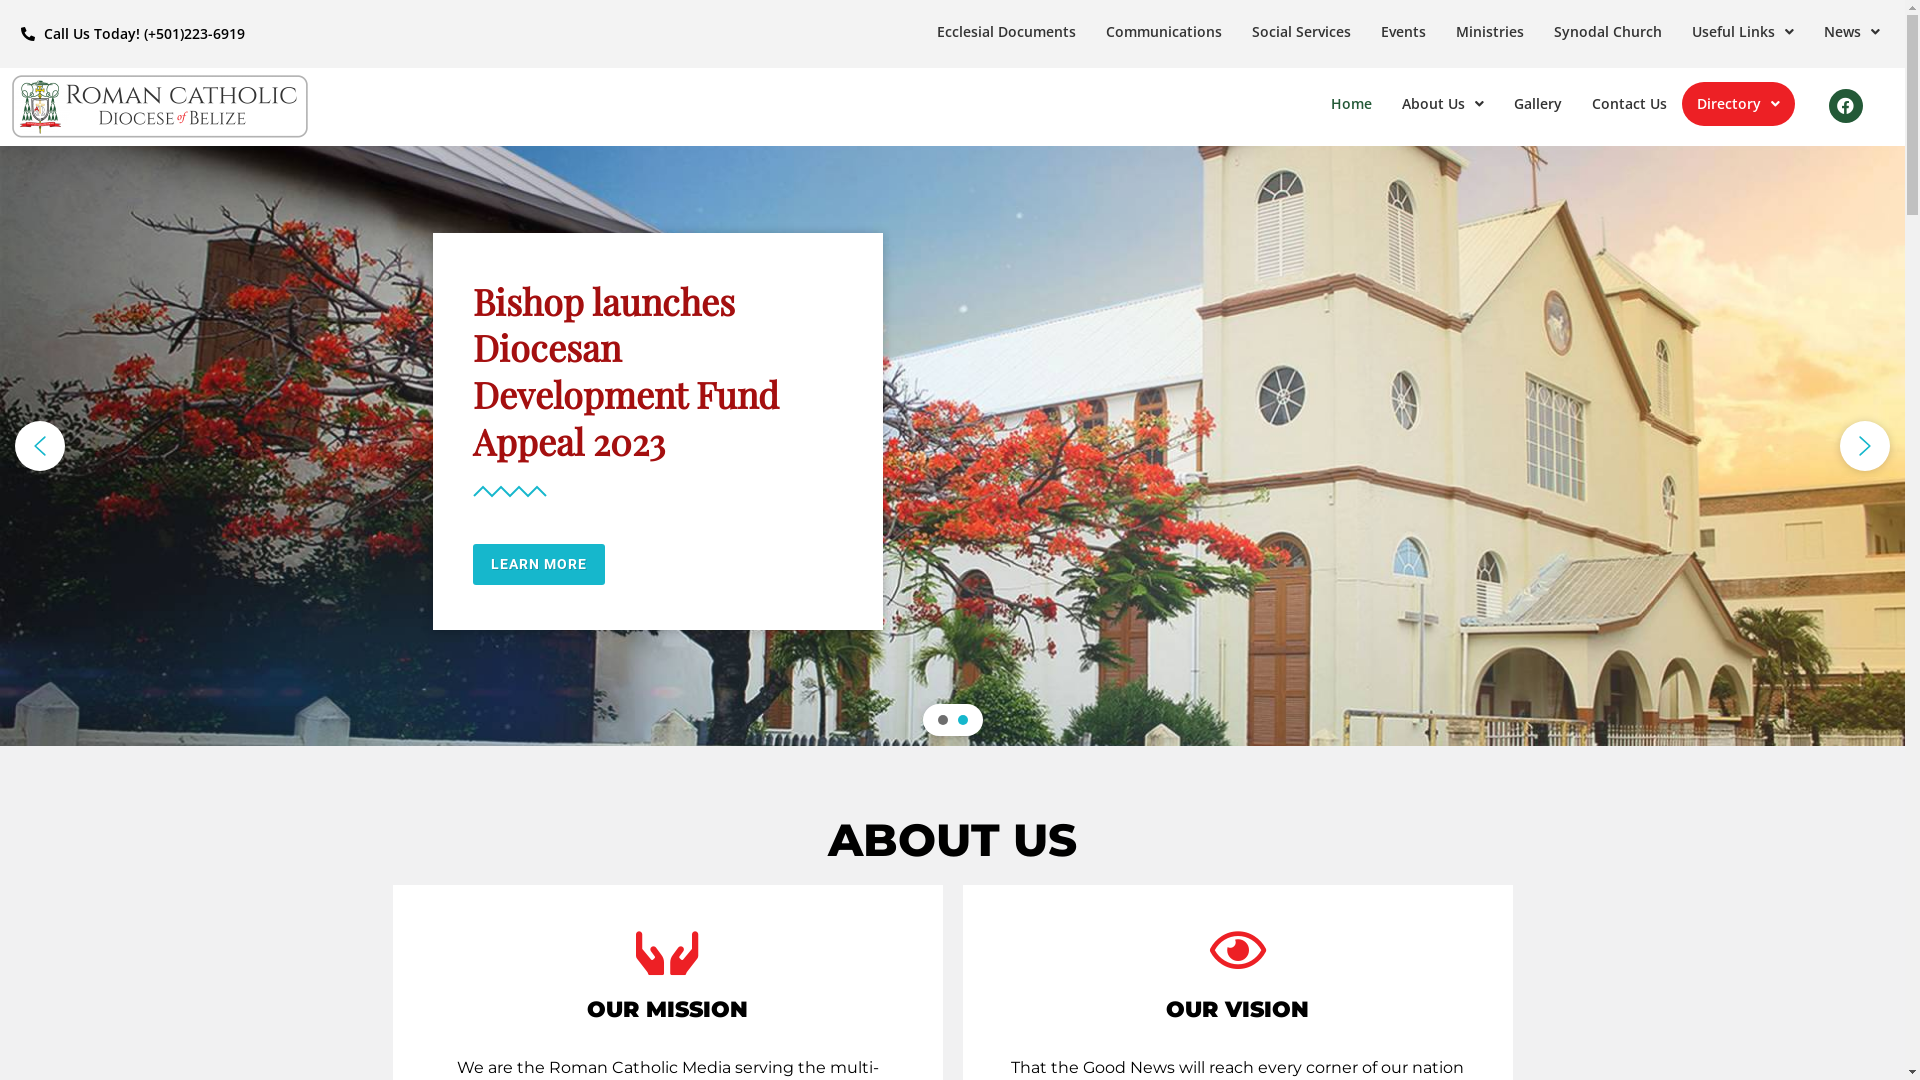 This screenshot has height=1080, width=1920. Describe the element at coordinates (1352, 104) in the screenshot. I see `Home` at that location.